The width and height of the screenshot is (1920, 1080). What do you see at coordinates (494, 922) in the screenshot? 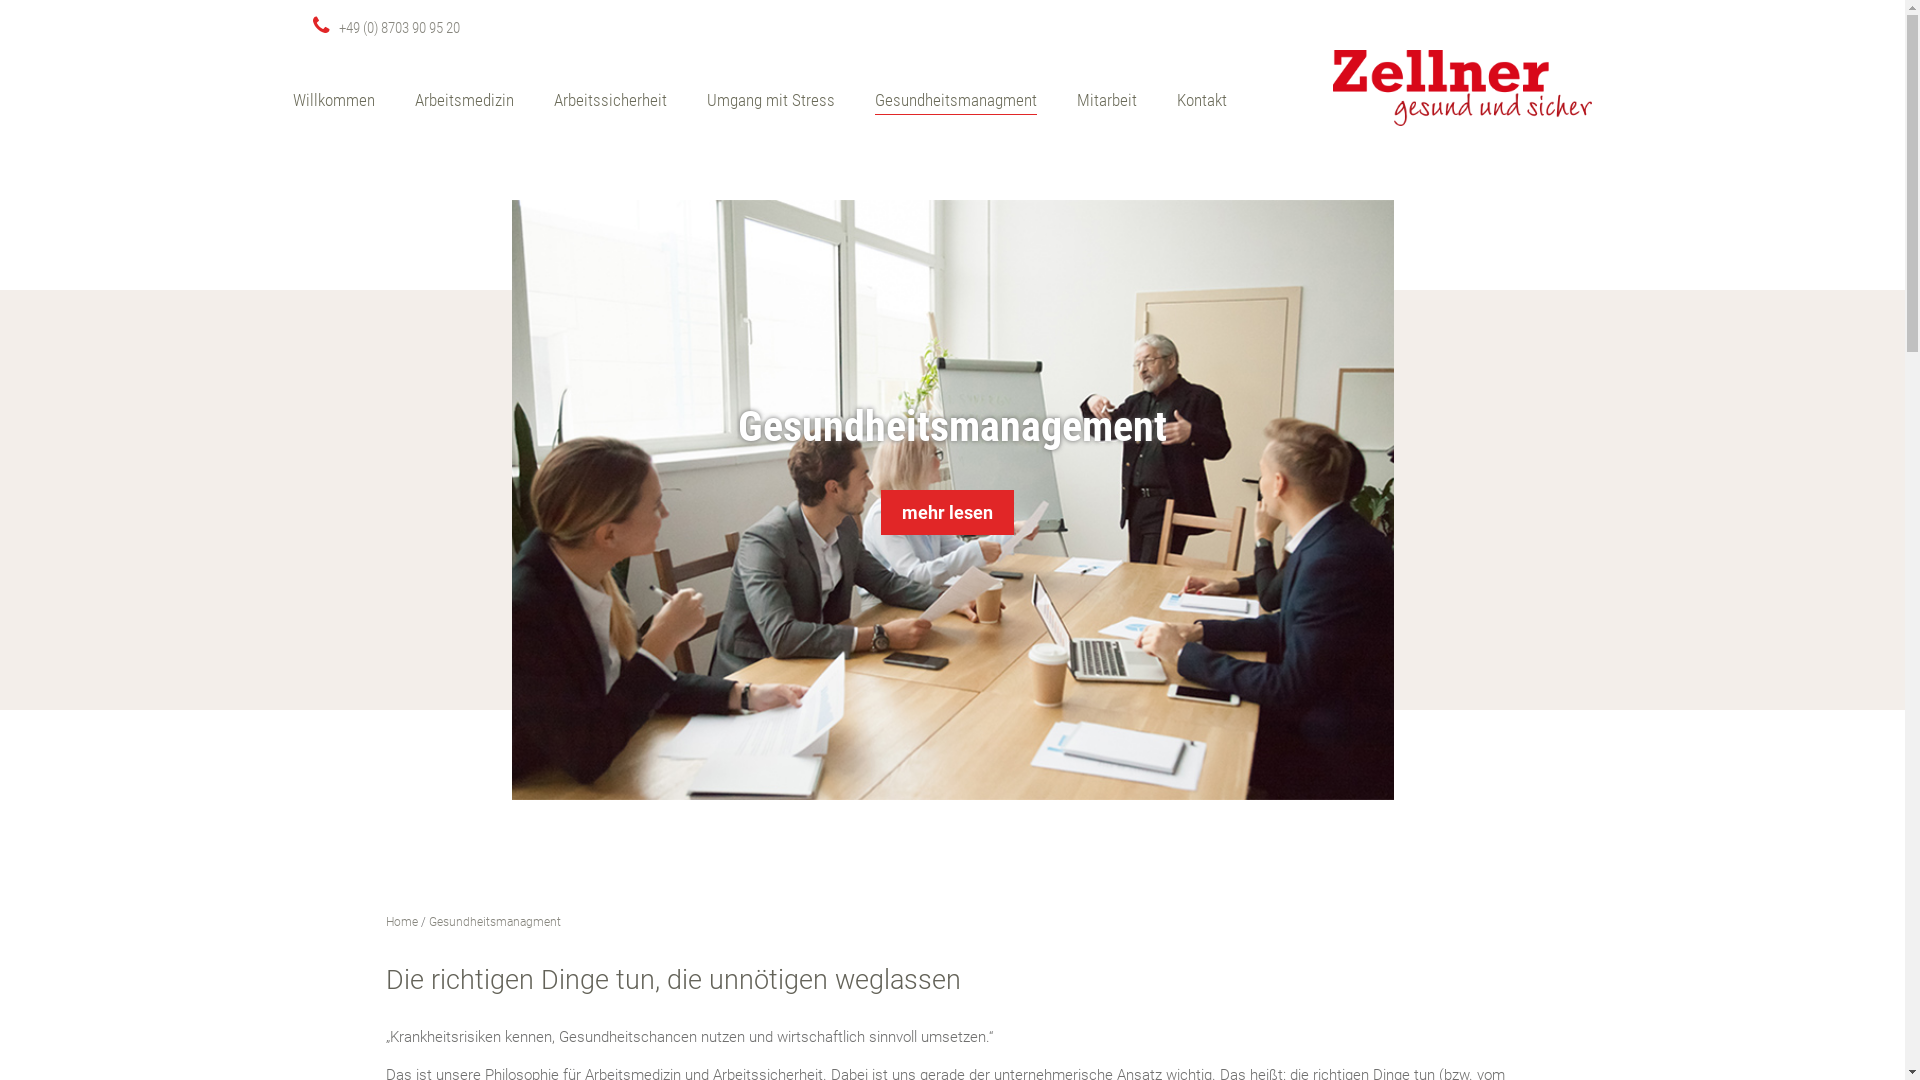
I see `Gesundheitsmanagment` at bounding box center [494, 922].